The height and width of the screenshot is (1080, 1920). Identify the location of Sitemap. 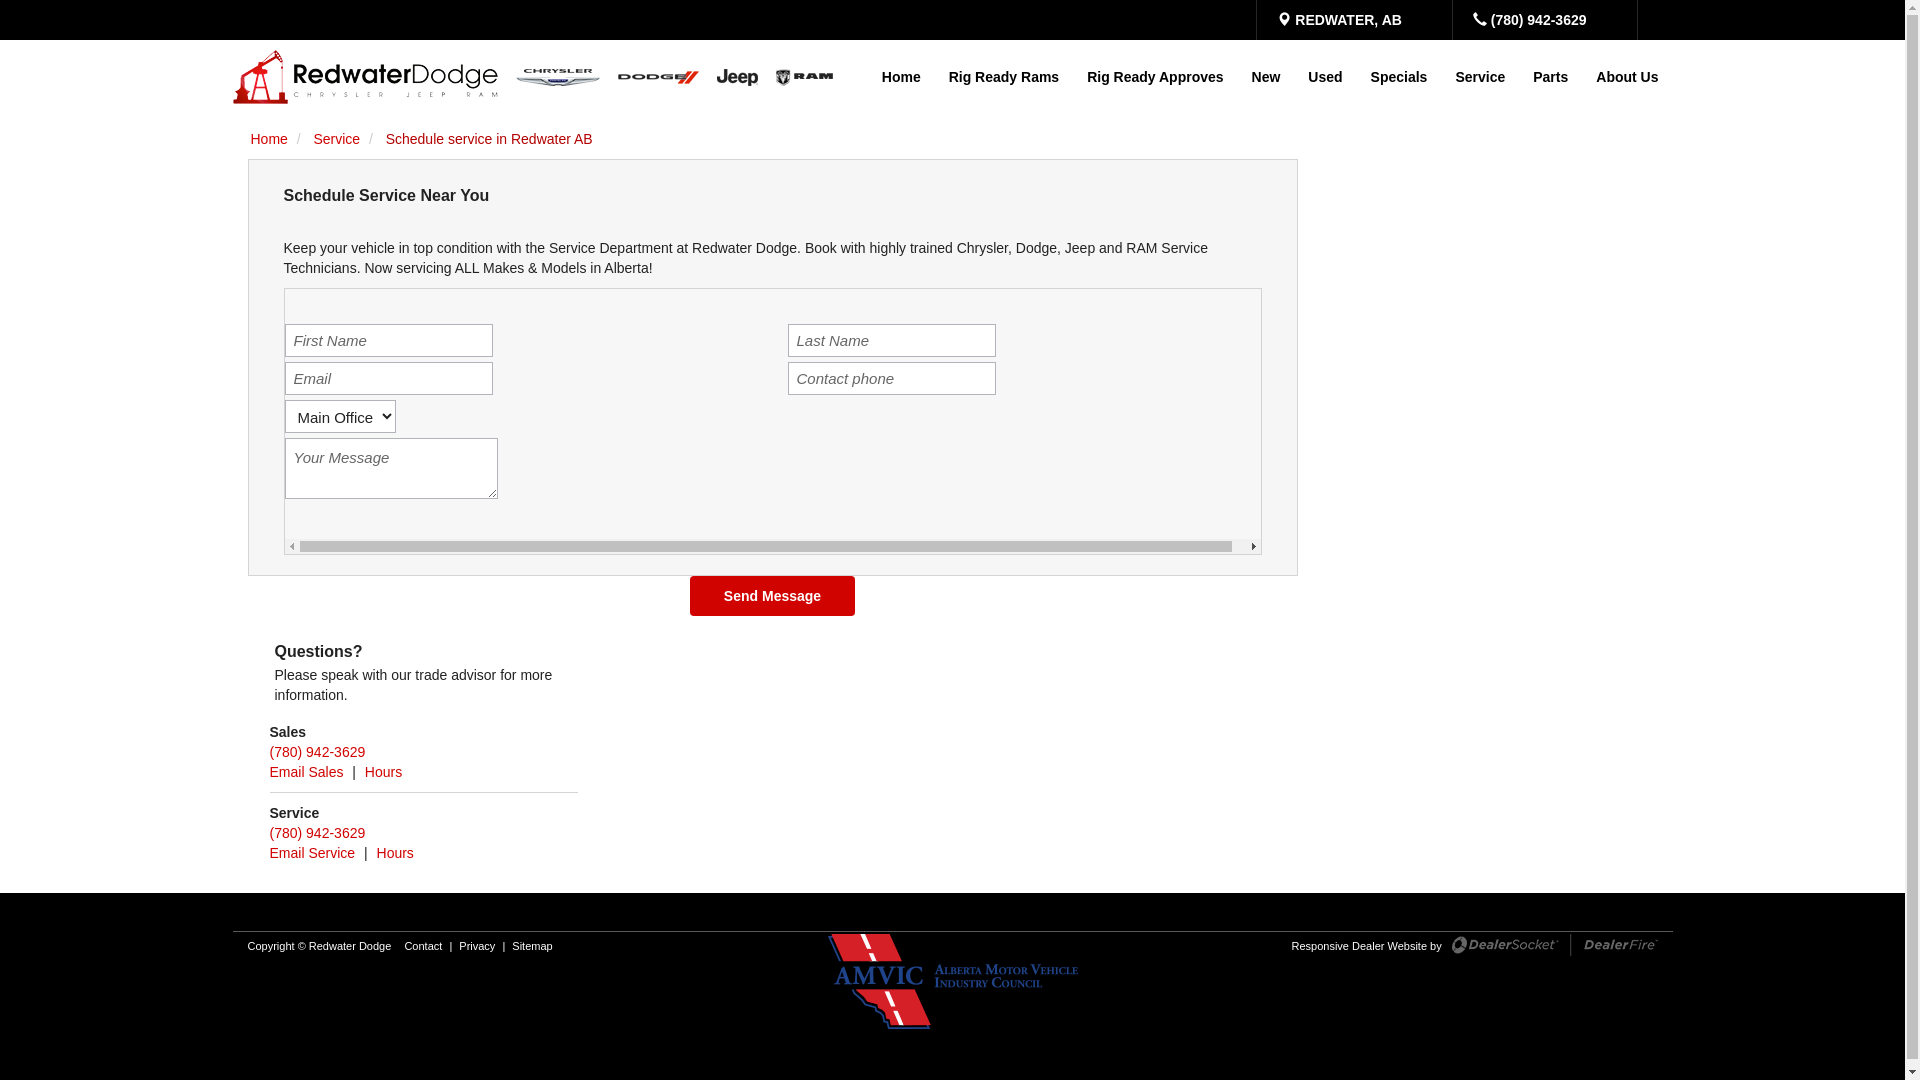
(532, 946).